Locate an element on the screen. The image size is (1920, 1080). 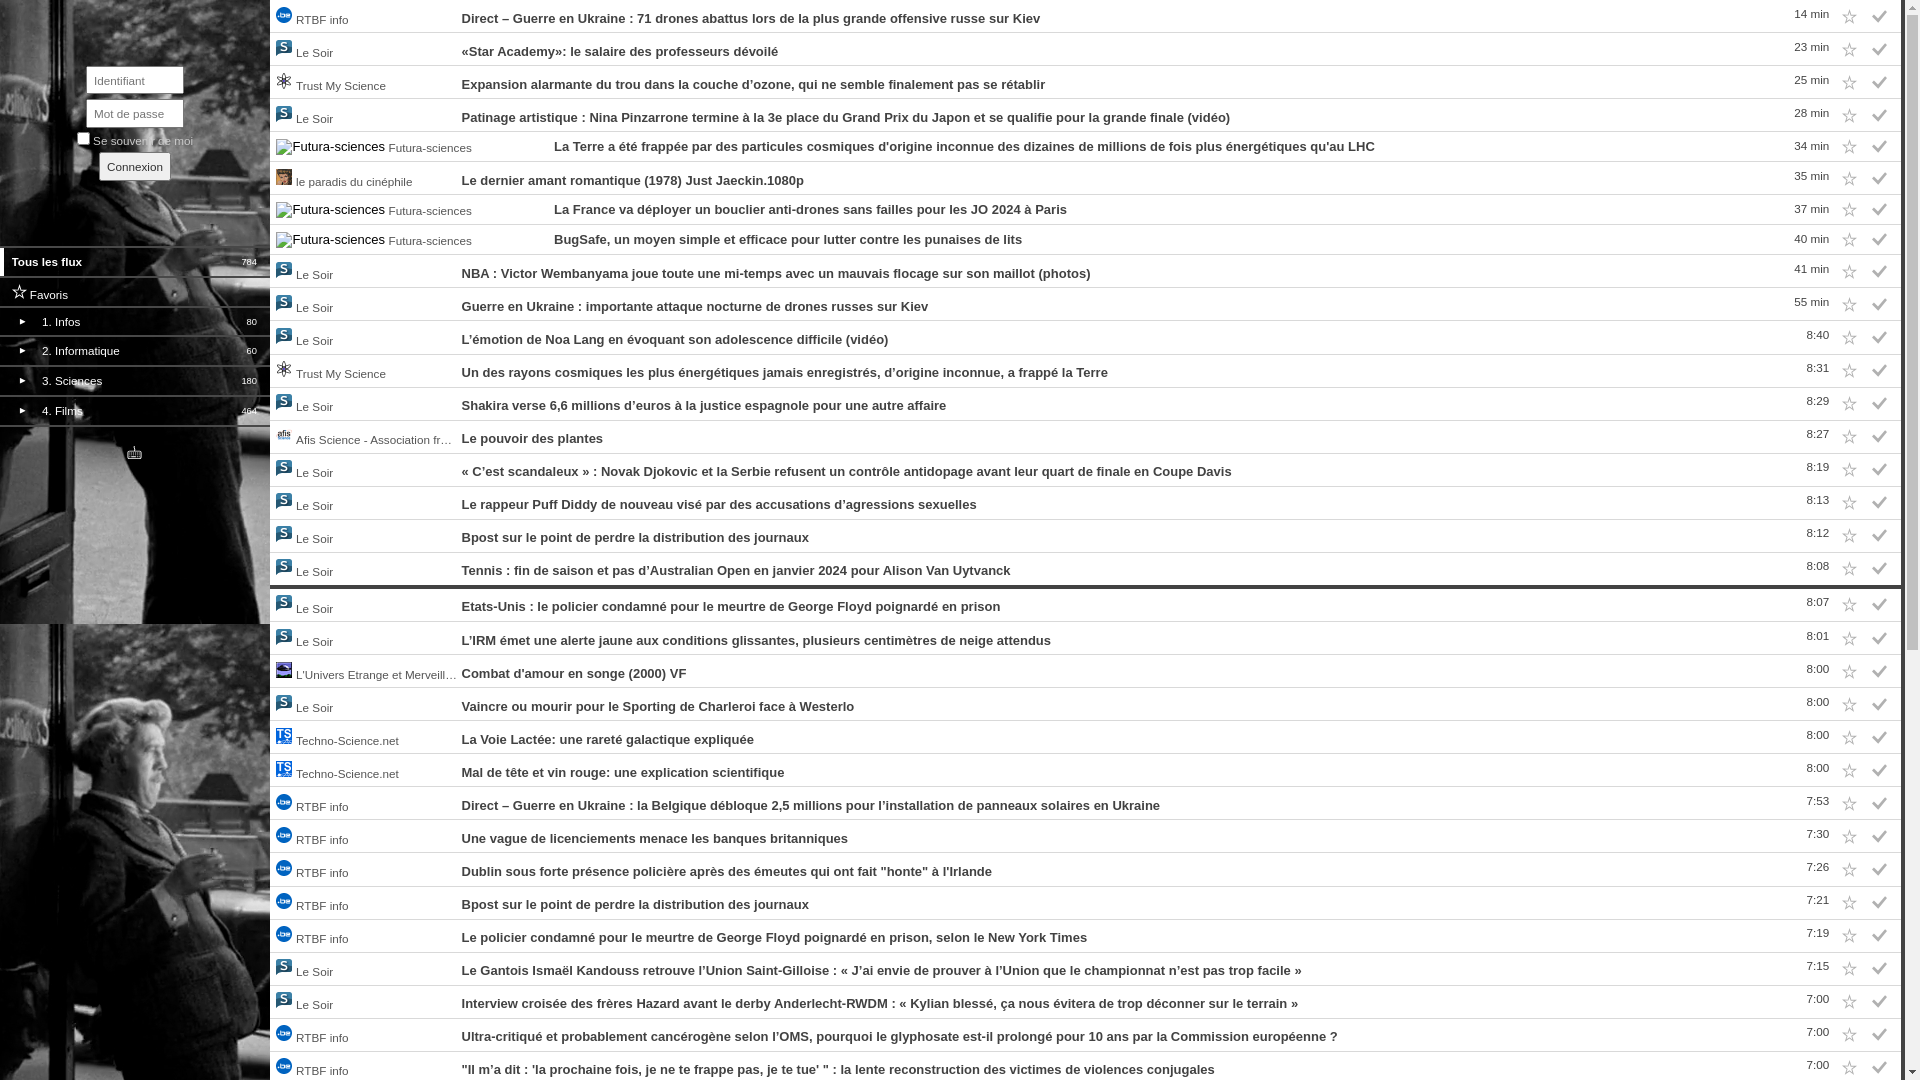
Favoriser is located at coordinates (1849, 936).